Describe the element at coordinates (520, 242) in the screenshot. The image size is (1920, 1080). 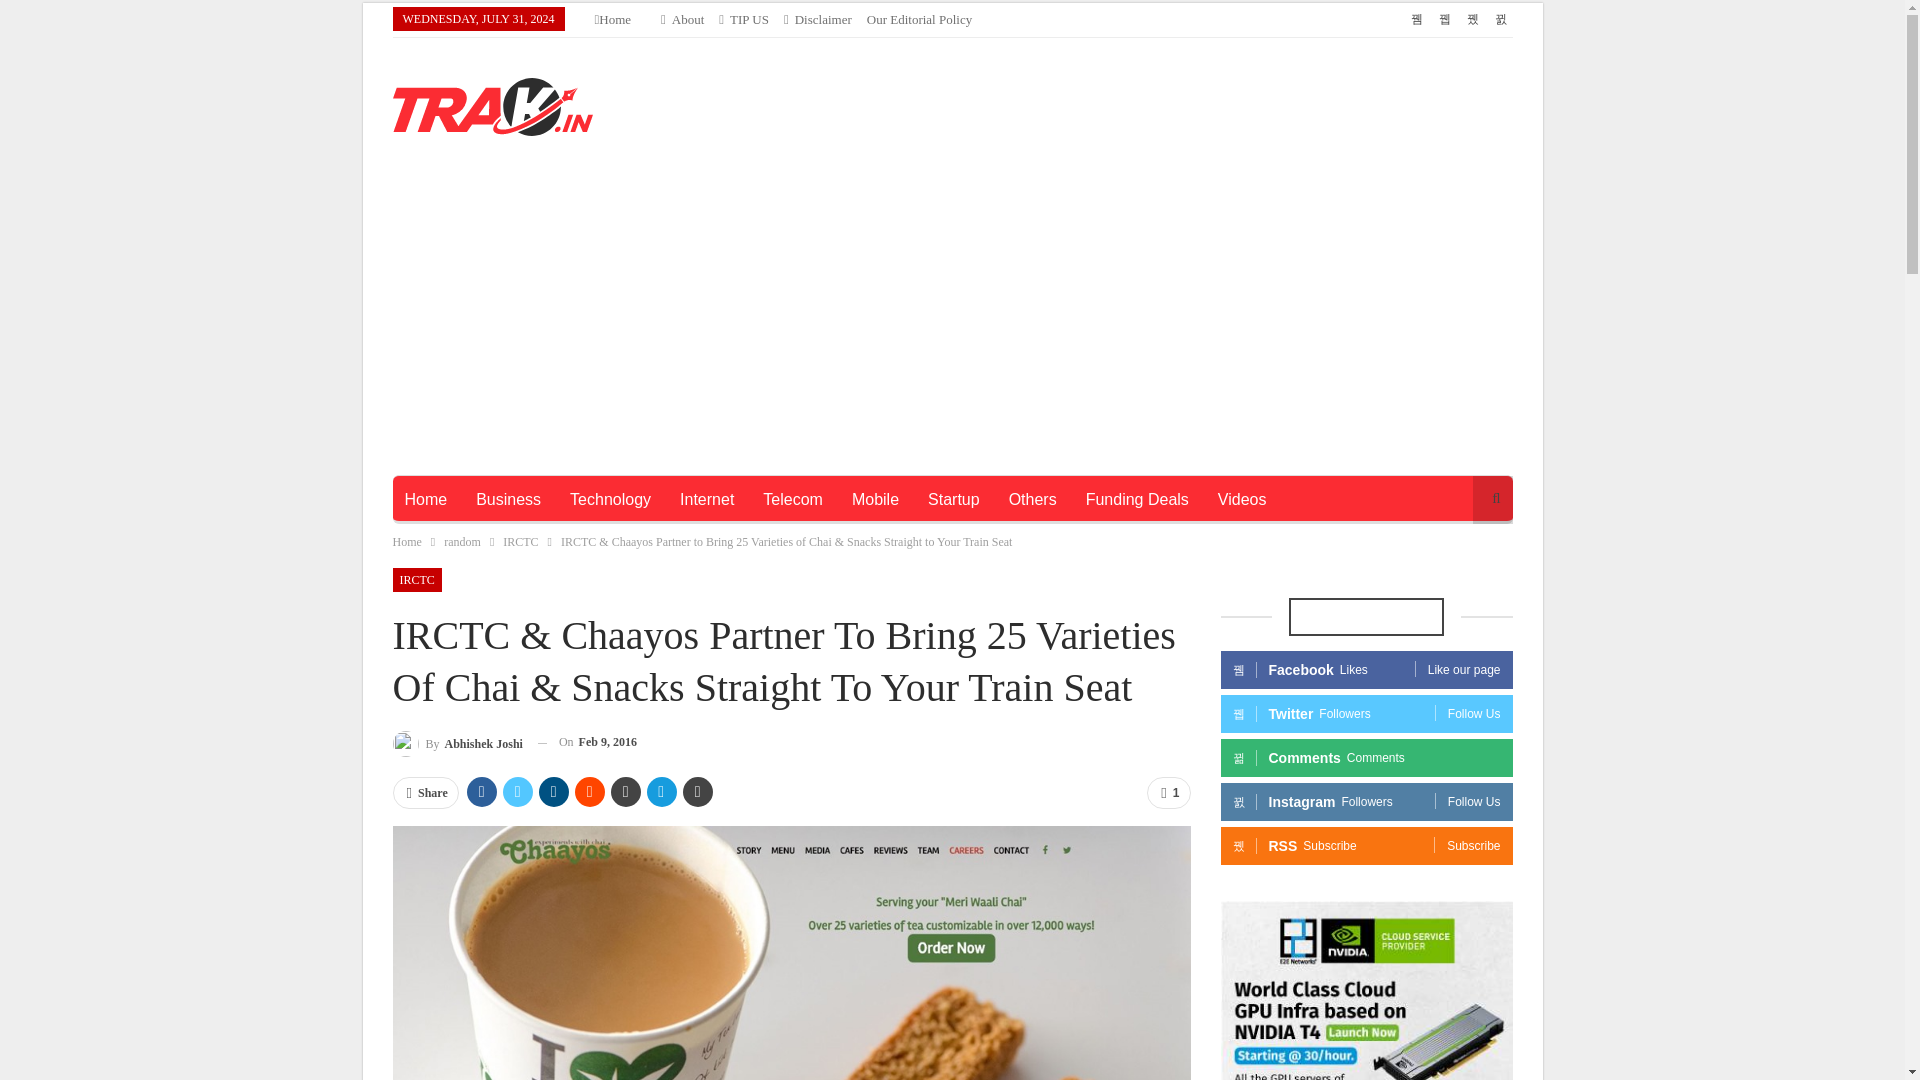
I see `IRCTC` at that location.